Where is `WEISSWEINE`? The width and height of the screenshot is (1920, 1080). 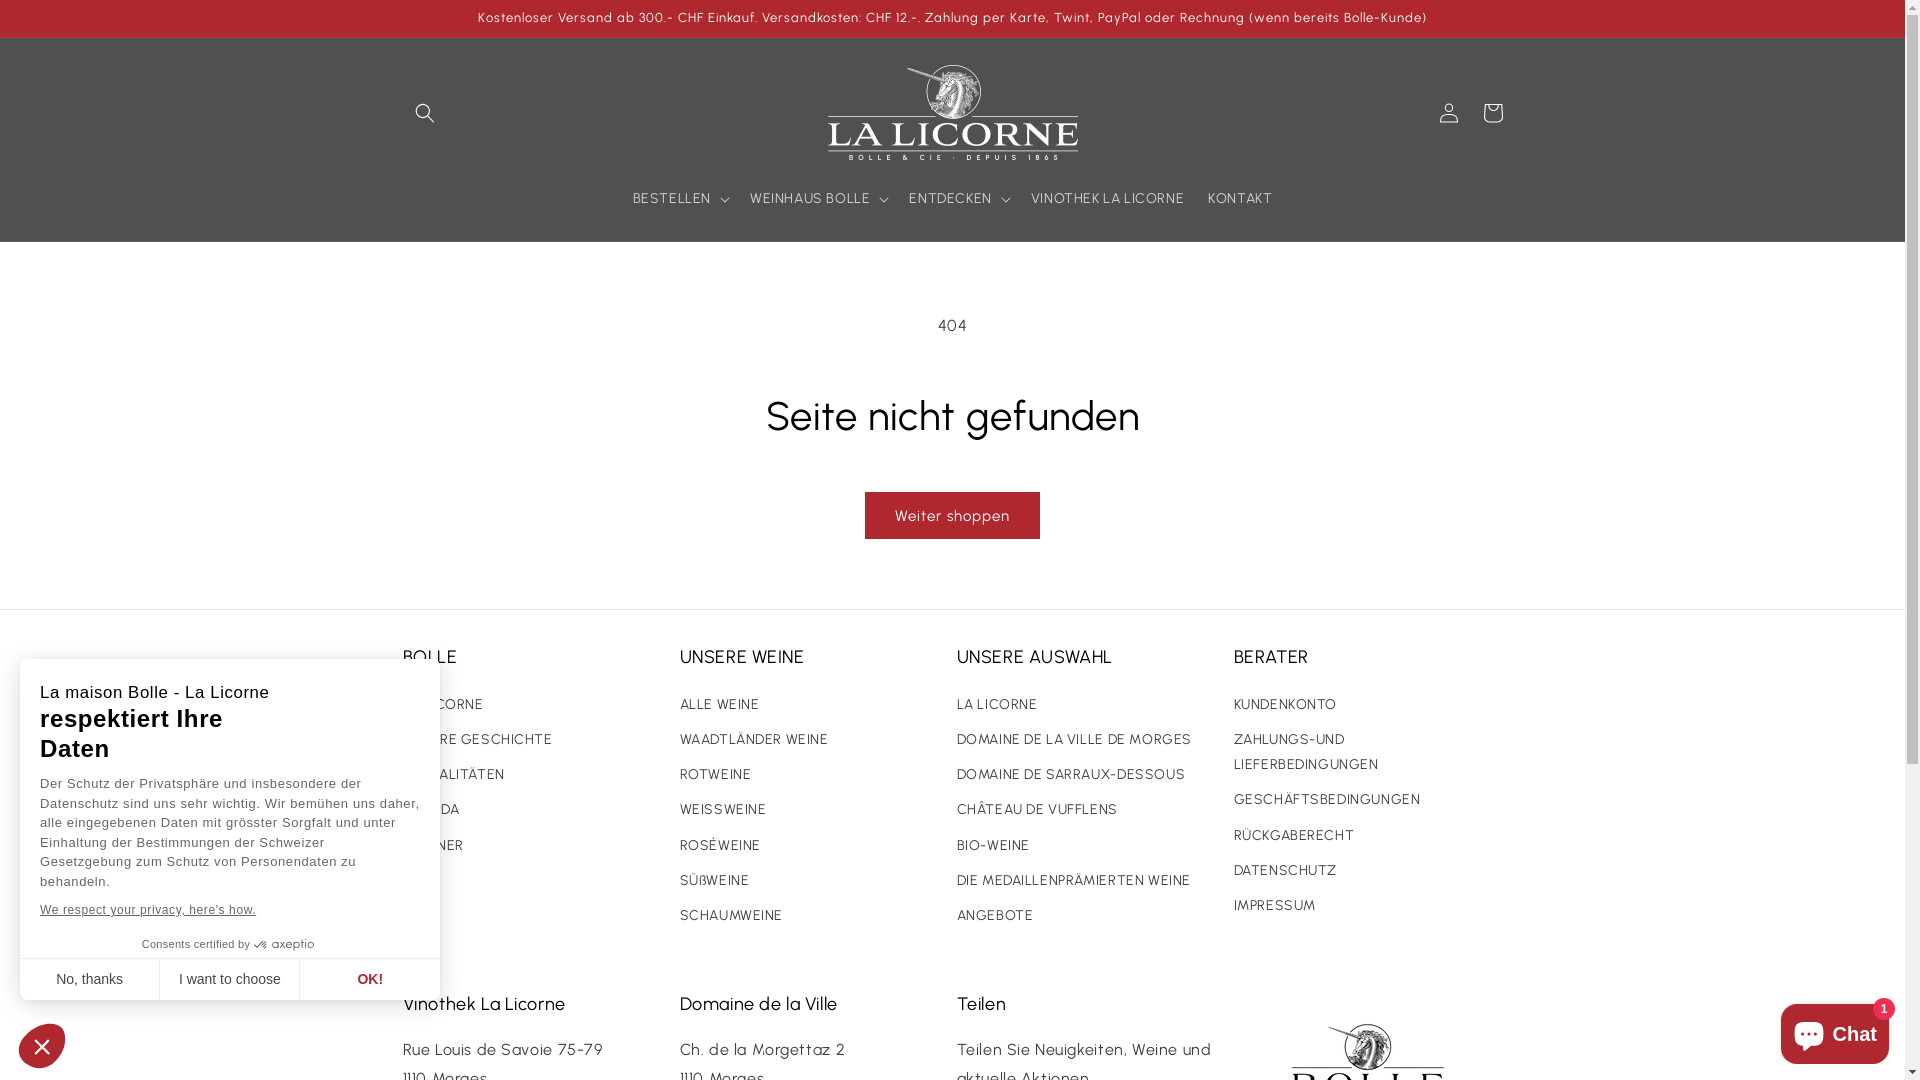
WEISSWEINE is located at coordinates (724, 810).